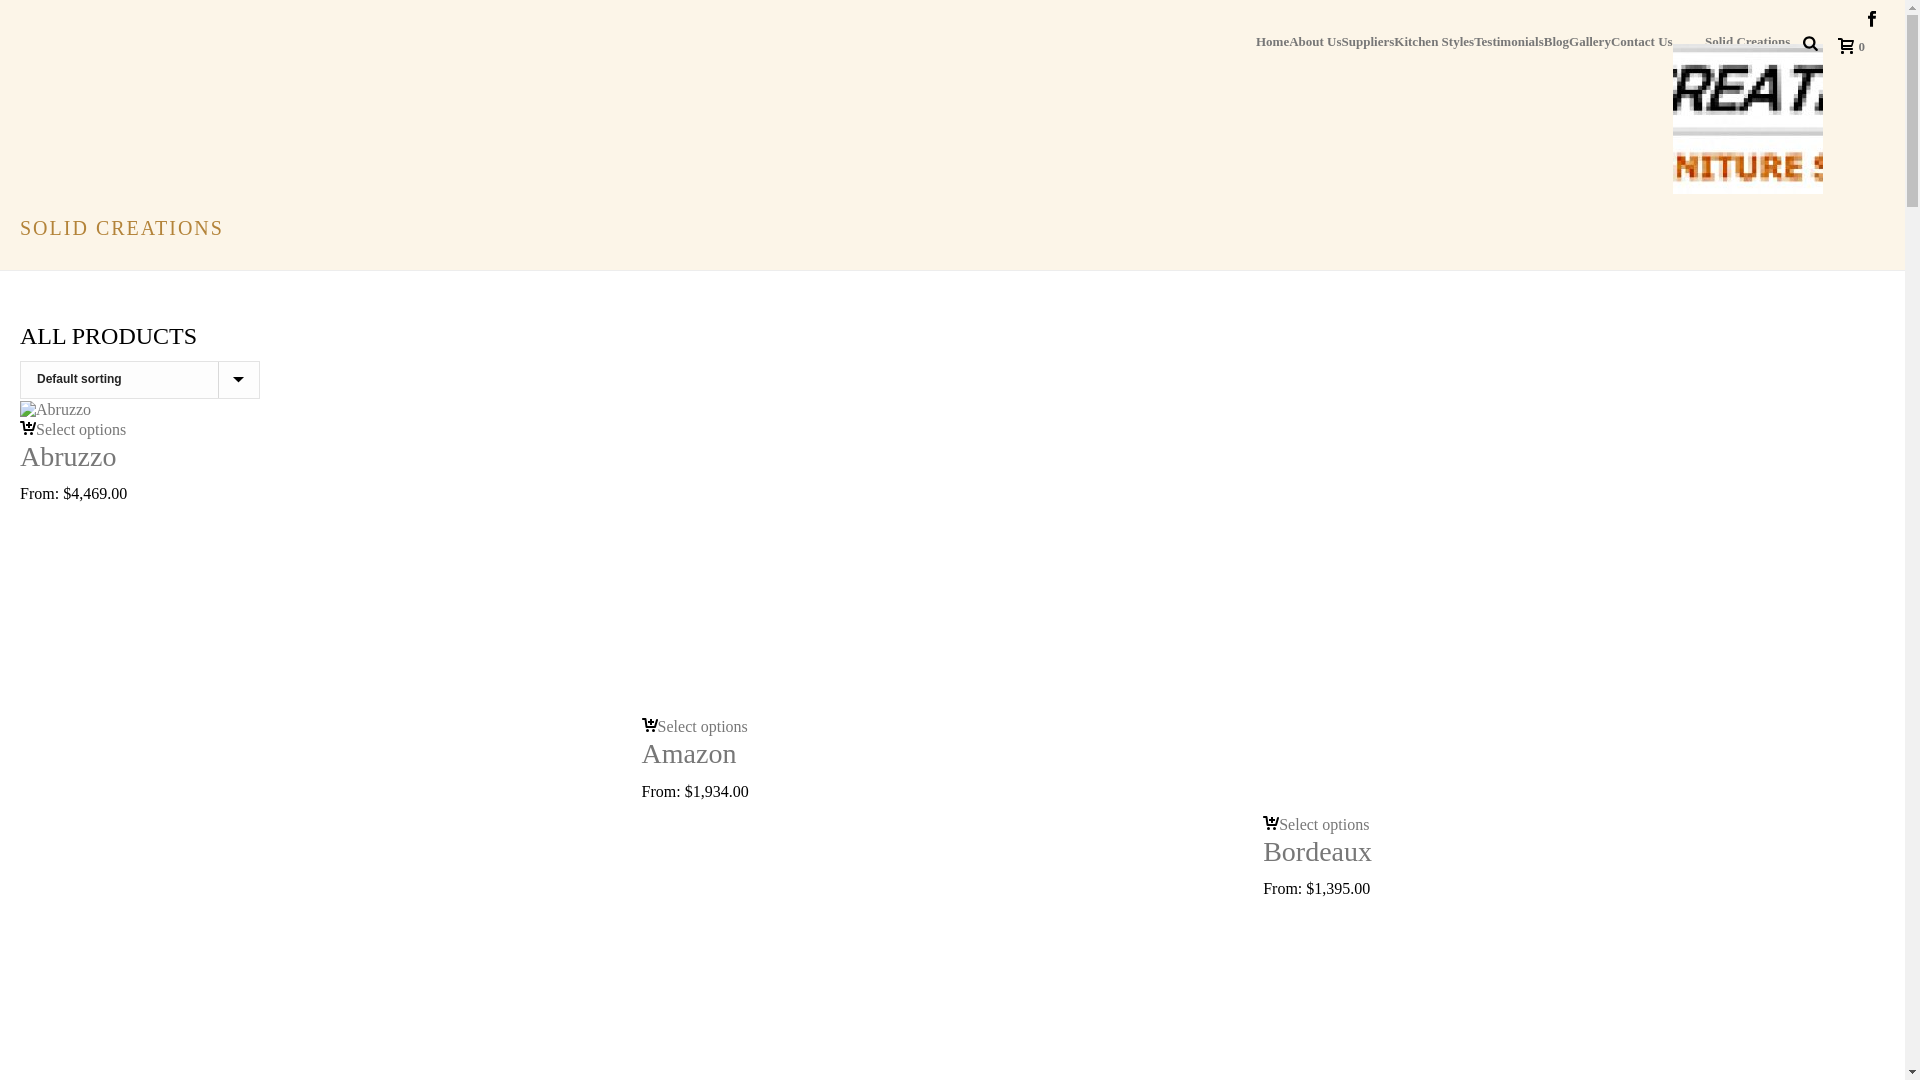 The width and height of the screenshot is (1920, 1080). I want to click on Home, so click(1272, 40).